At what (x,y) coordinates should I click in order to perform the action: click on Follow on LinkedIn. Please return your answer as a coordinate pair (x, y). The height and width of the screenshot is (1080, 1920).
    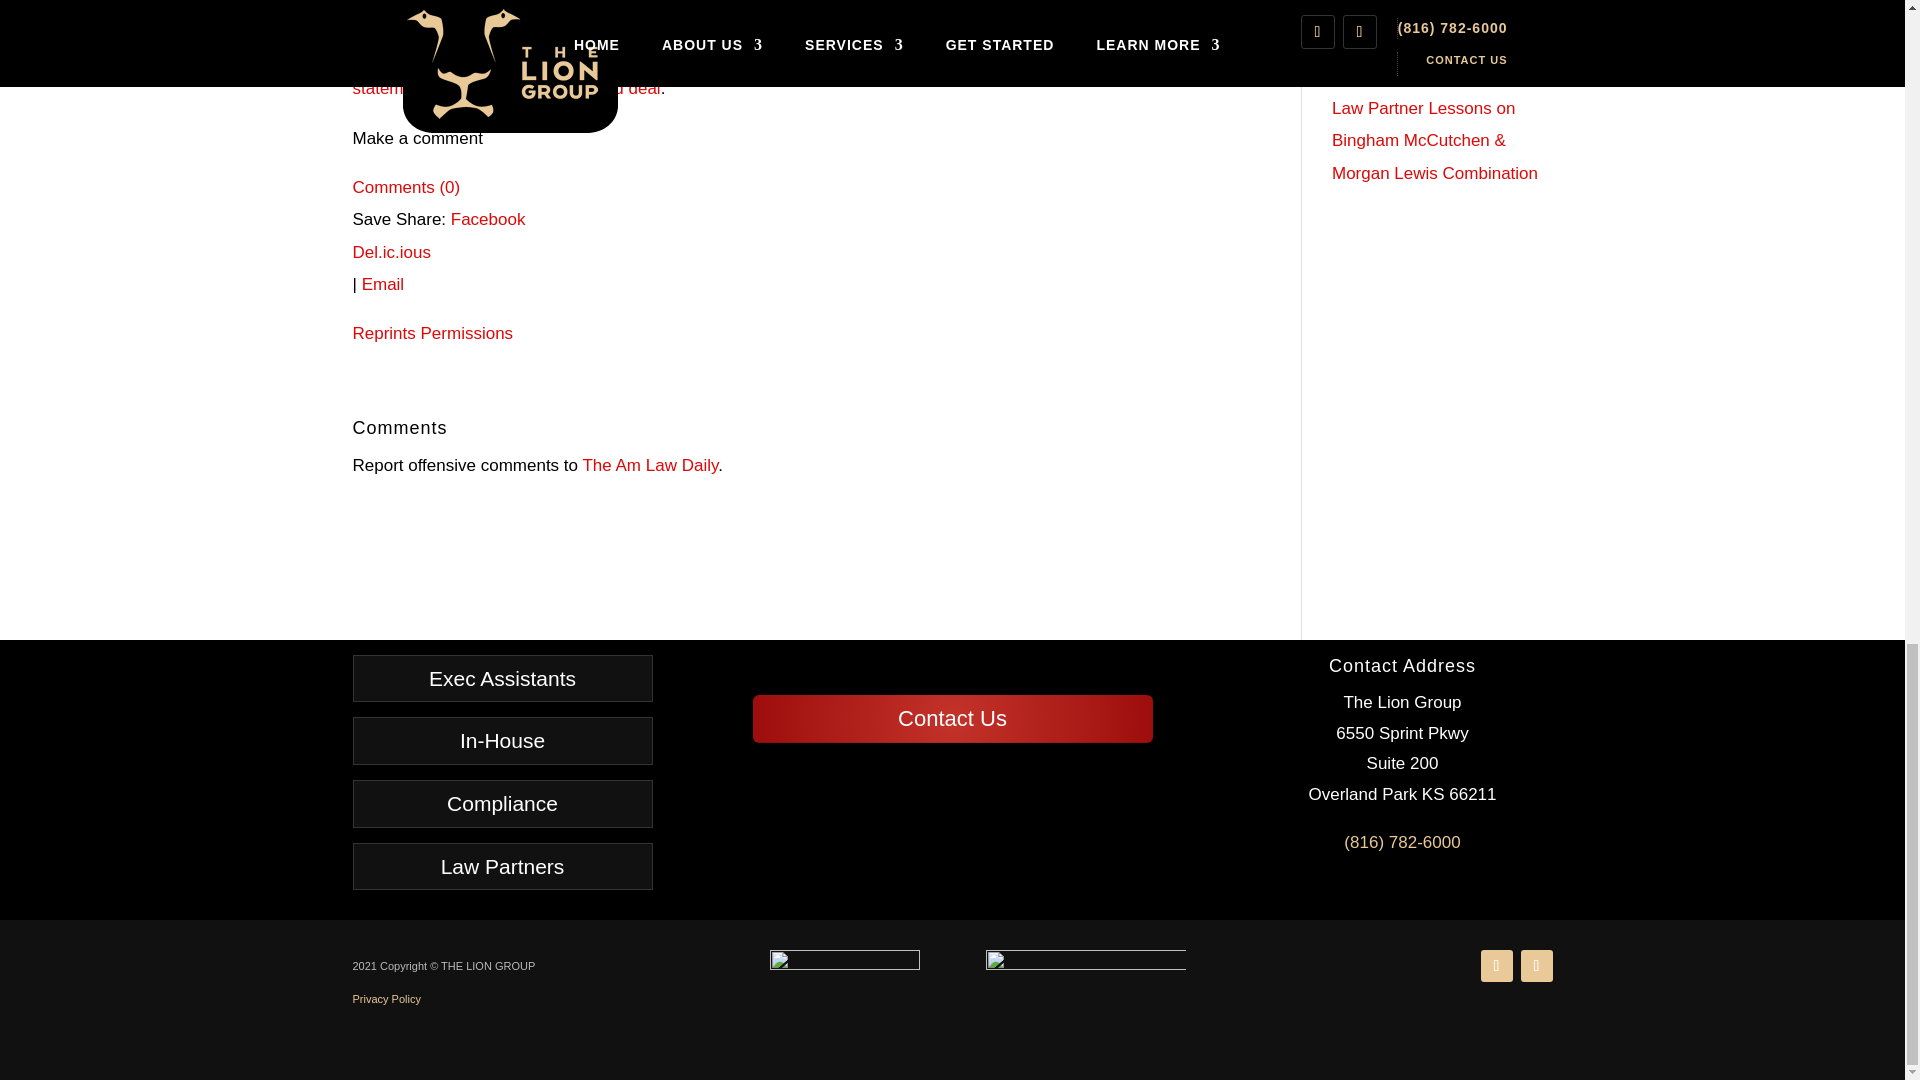
    Looking at the image, I should click on (1496, 966).